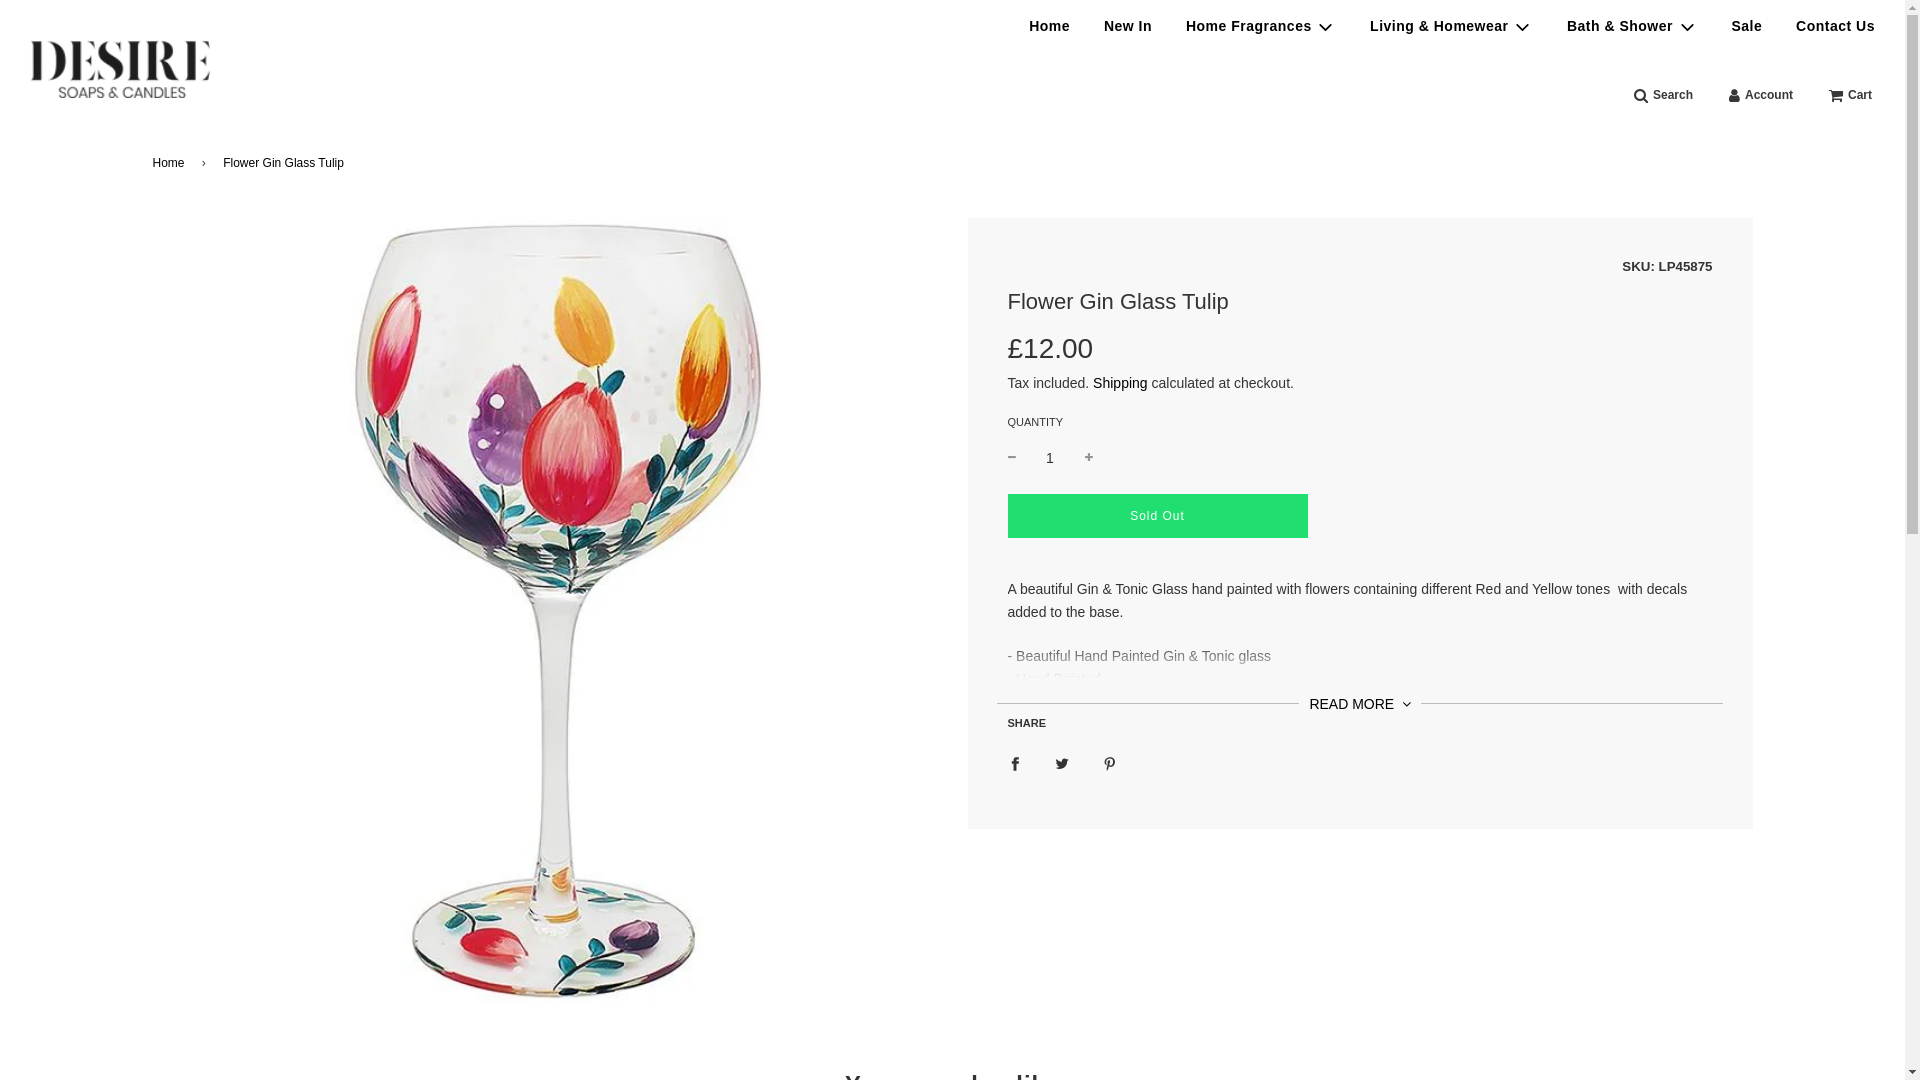 The width and height of the screenshot is (1920, 1080). I want to click on Log in, so click(1760, 96).